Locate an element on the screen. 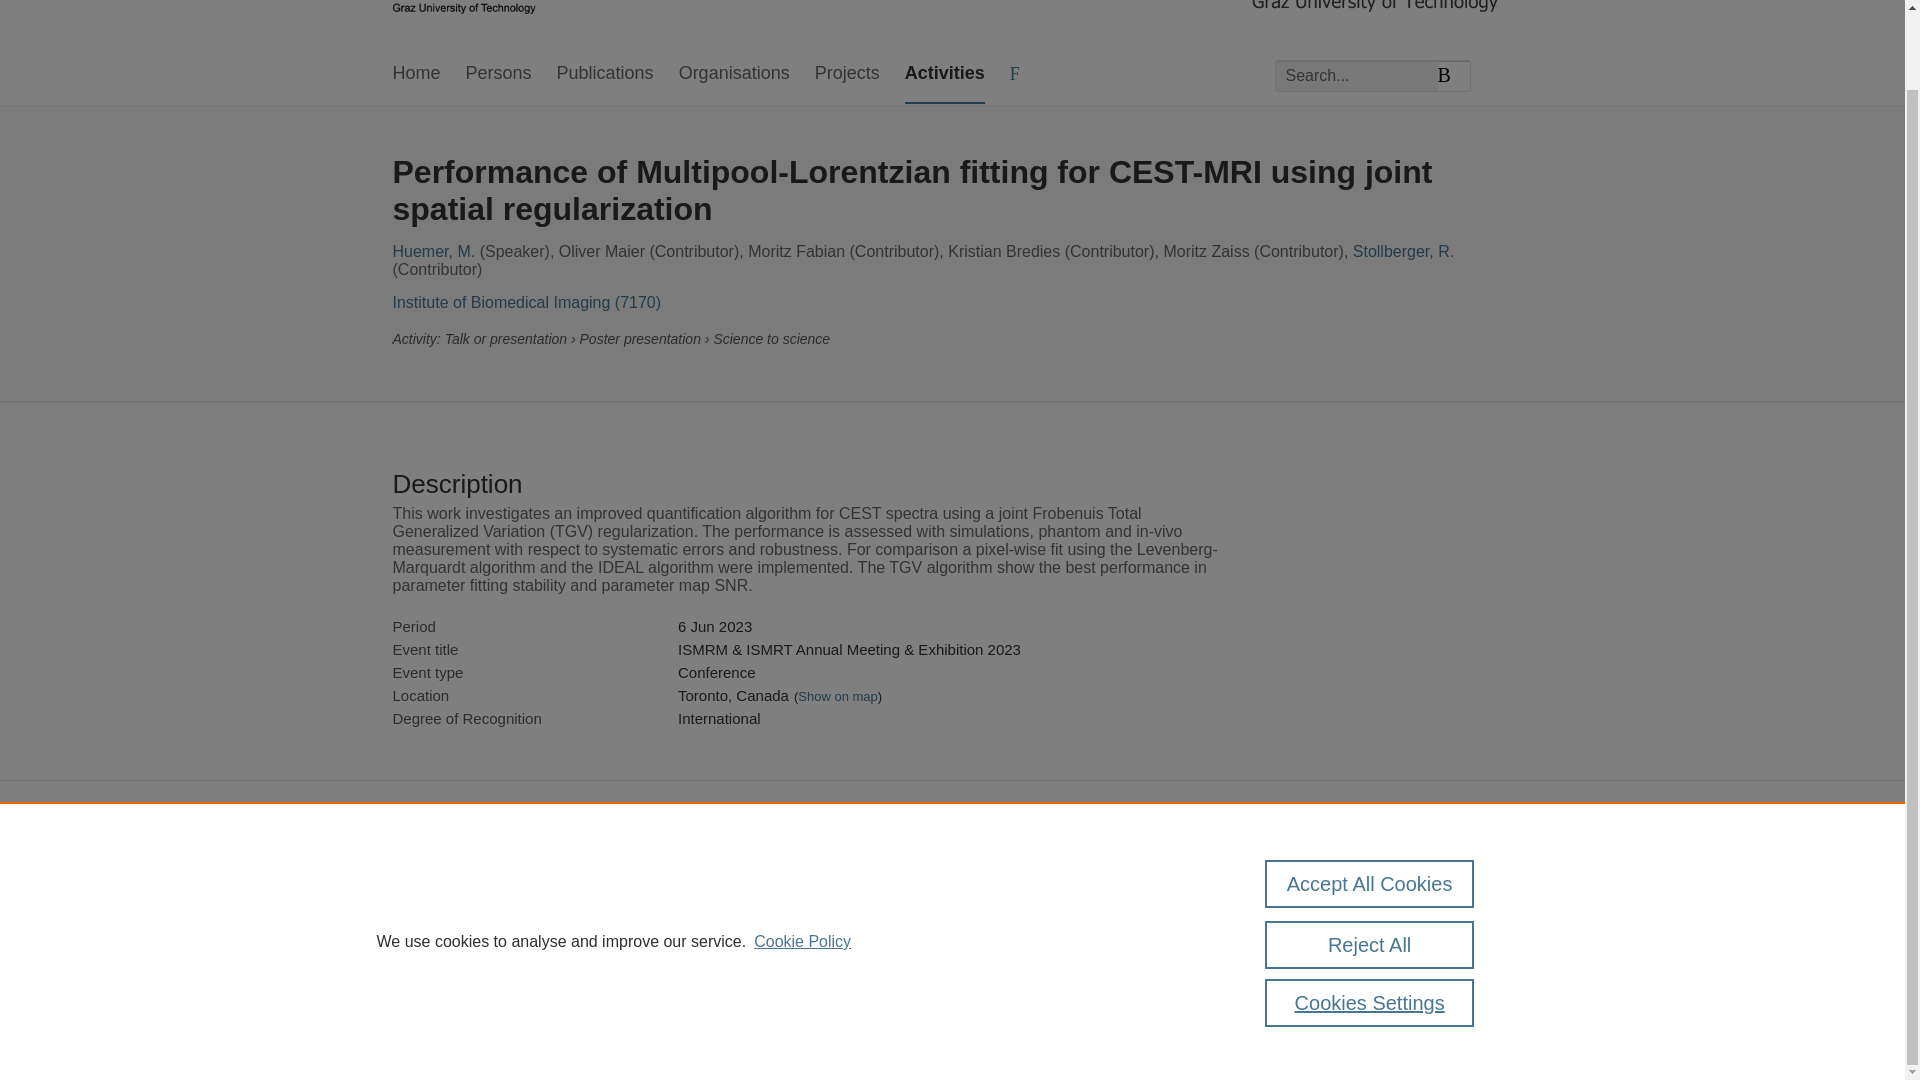 The width and height of the screenshot is (1920, 1080). Stollberger, R. is located at coordinates (1403, 252).